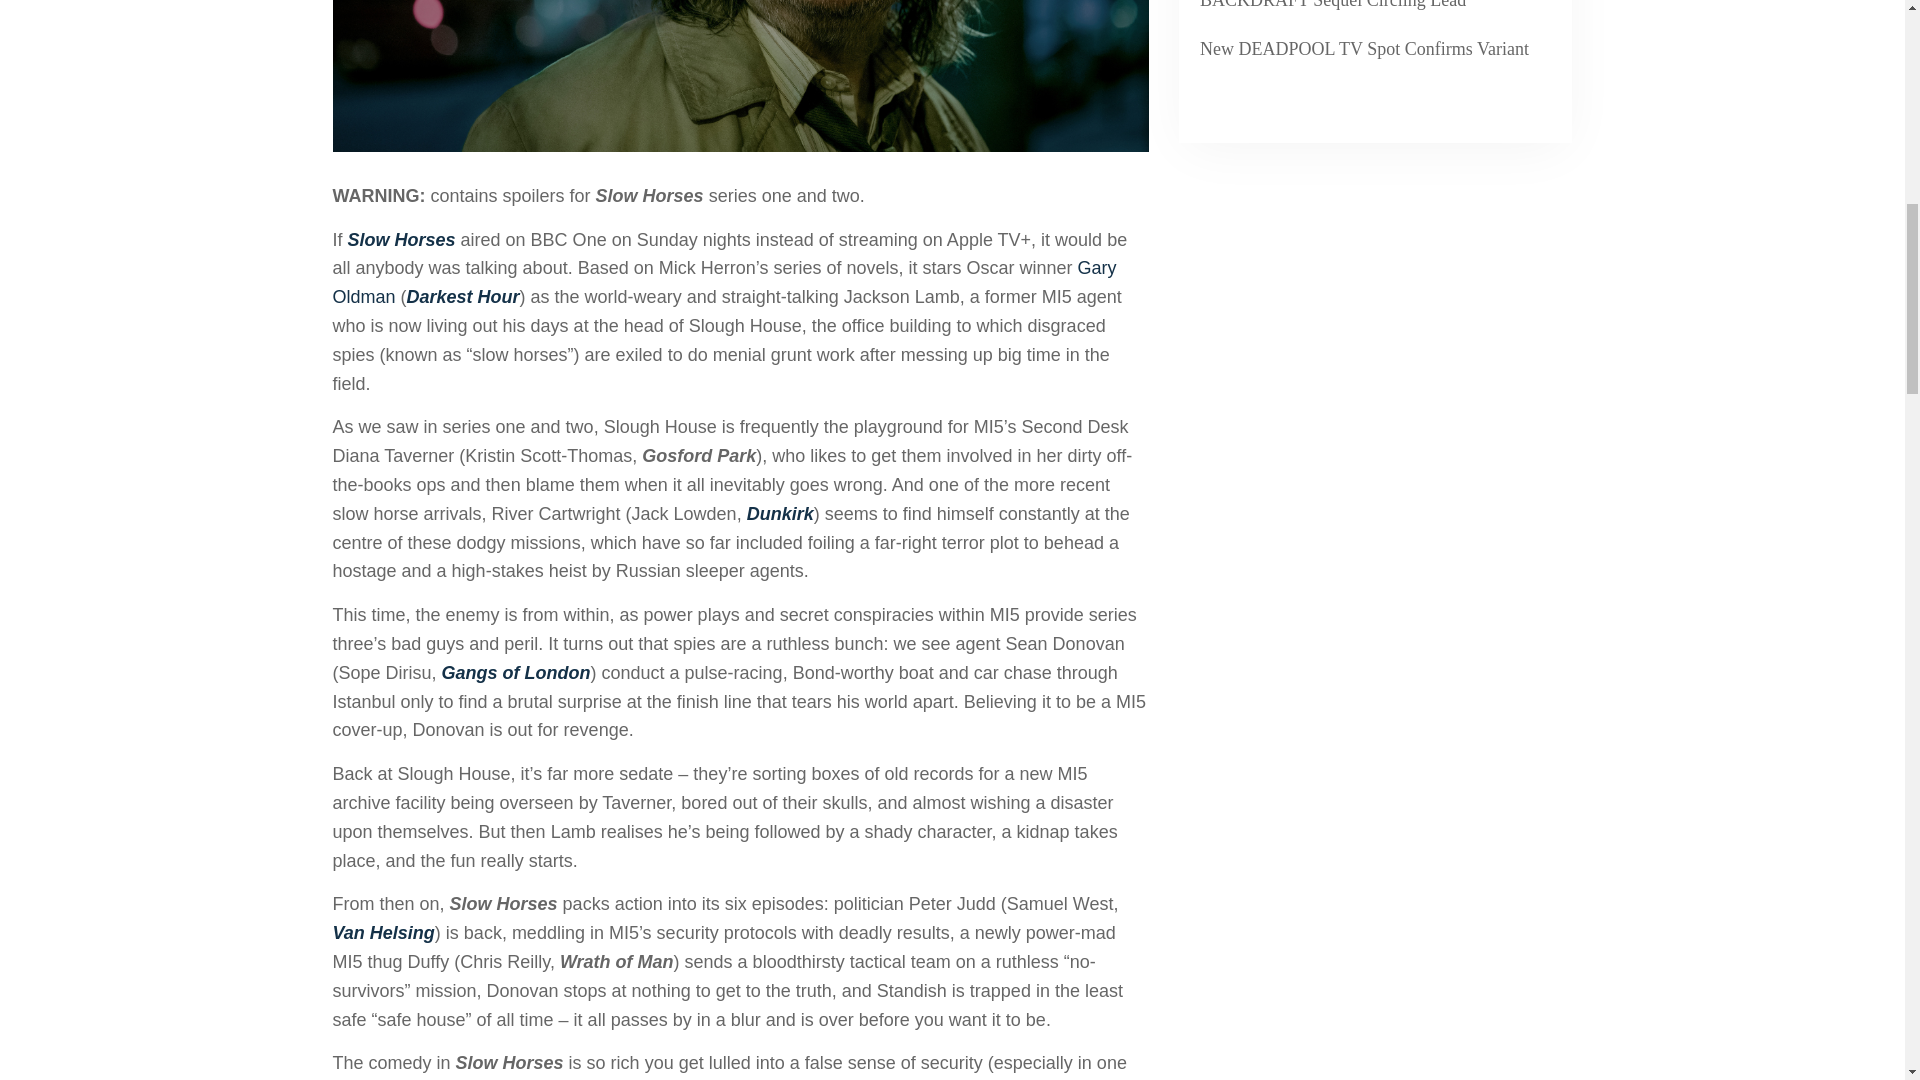  What do you see at coordinates (382, 932) in the screenshot?
I see `Van Helsing` at bounding box center [382, 932].